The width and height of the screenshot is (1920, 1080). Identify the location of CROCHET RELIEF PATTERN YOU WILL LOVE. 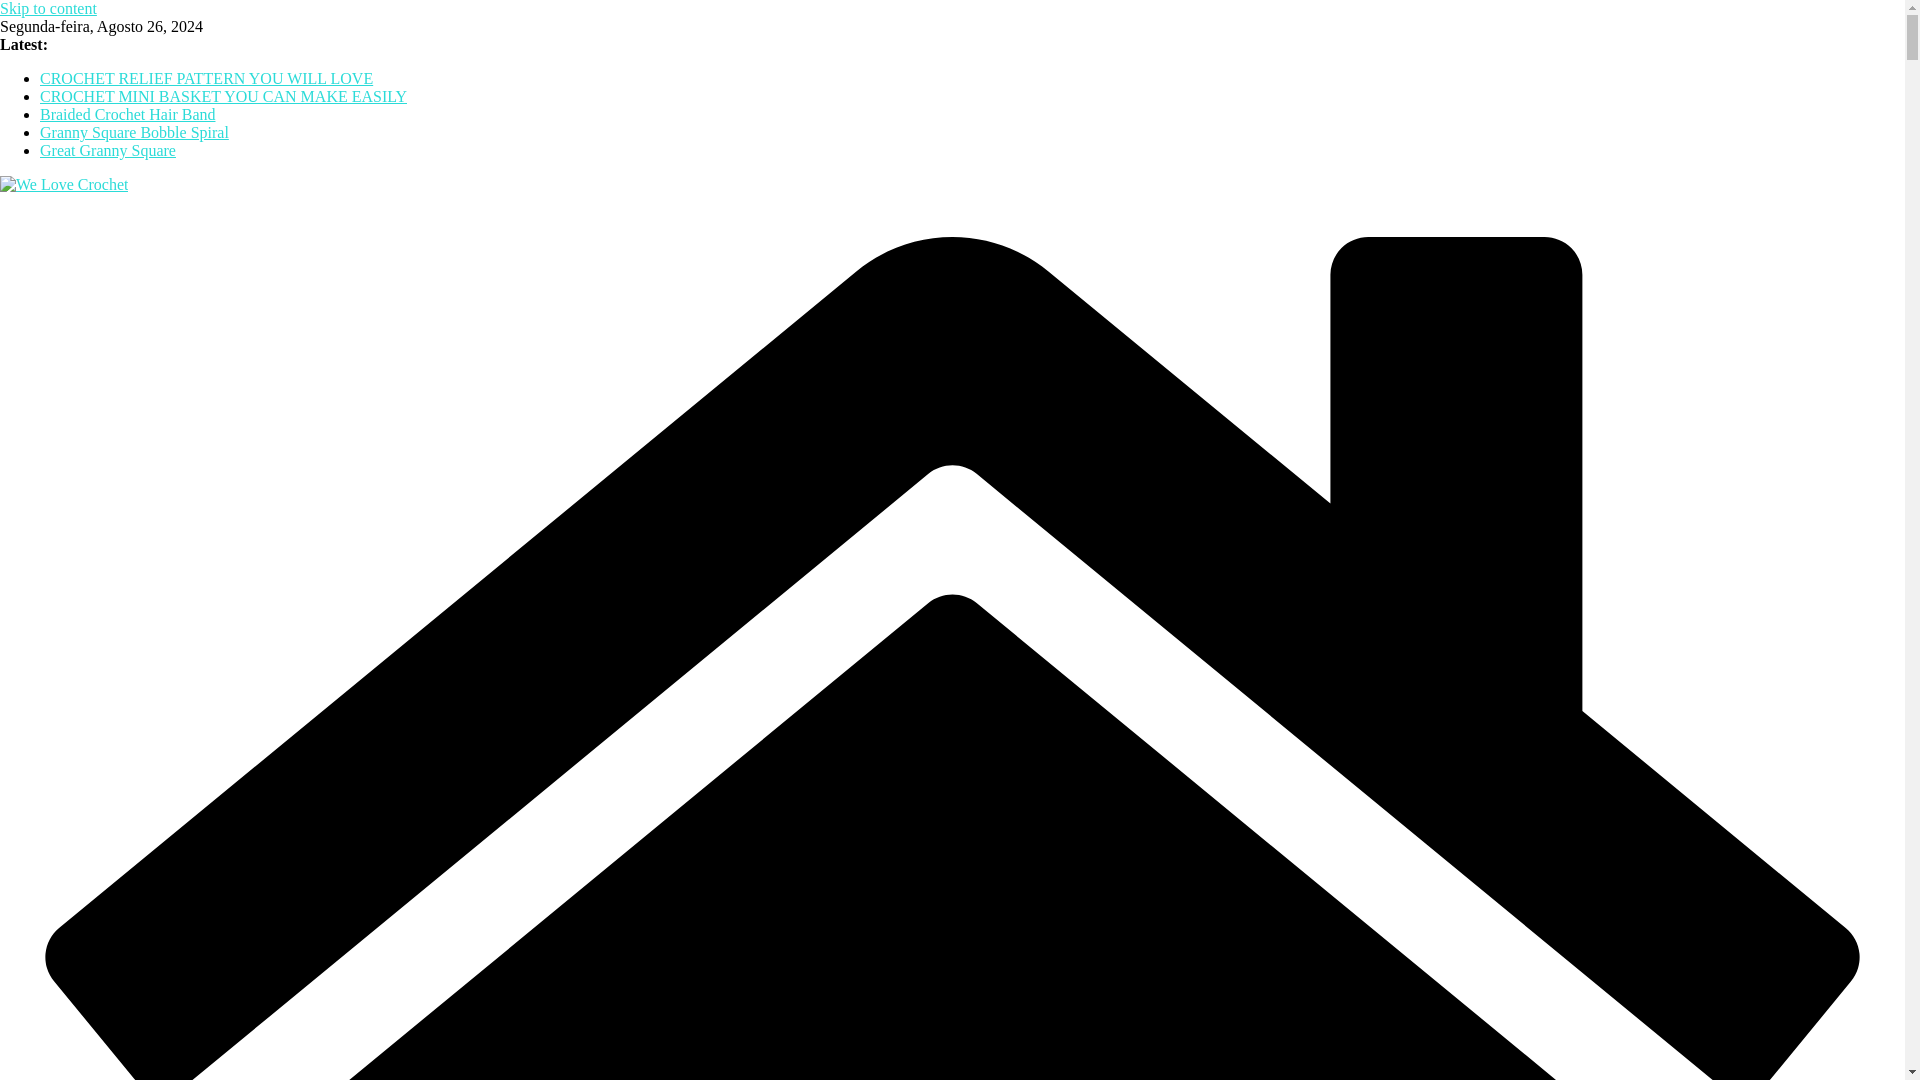
(206, 78).